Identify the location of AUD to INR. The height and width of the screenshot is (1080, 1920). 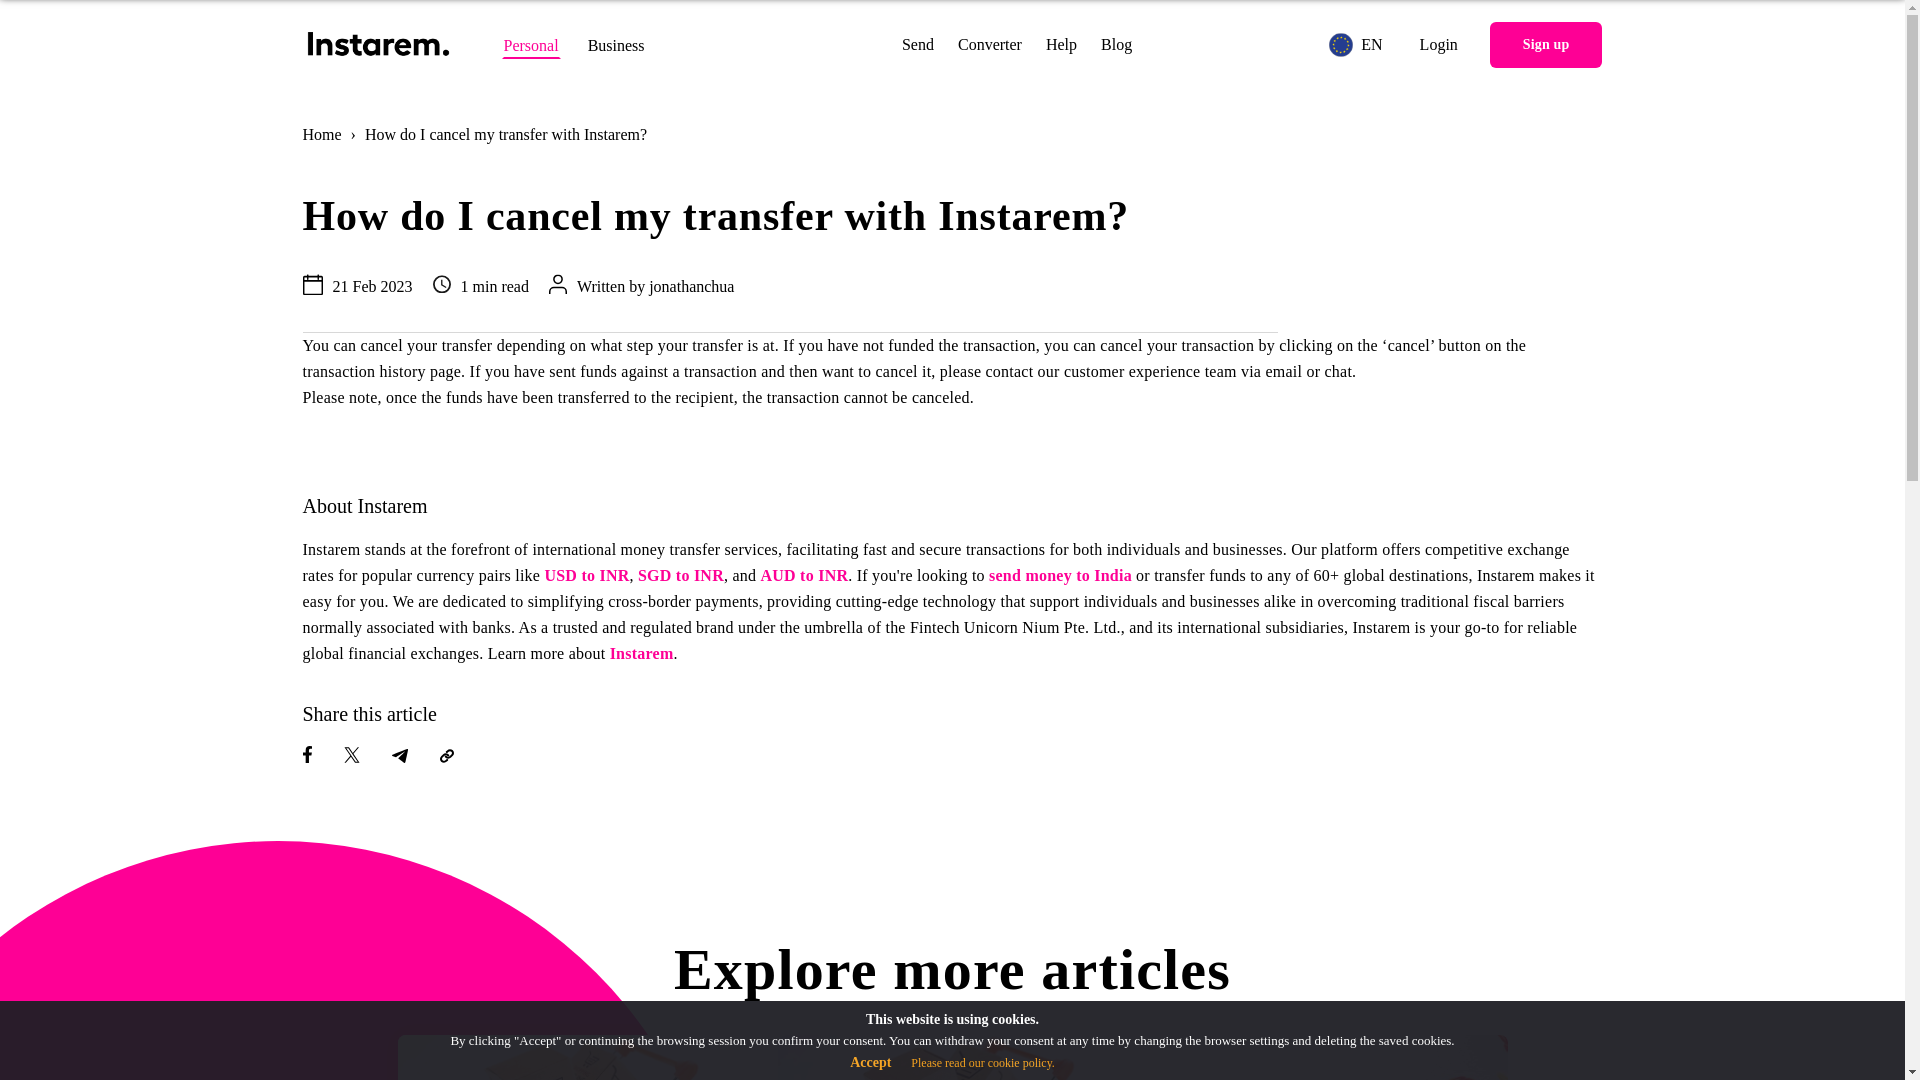
(804, 576).